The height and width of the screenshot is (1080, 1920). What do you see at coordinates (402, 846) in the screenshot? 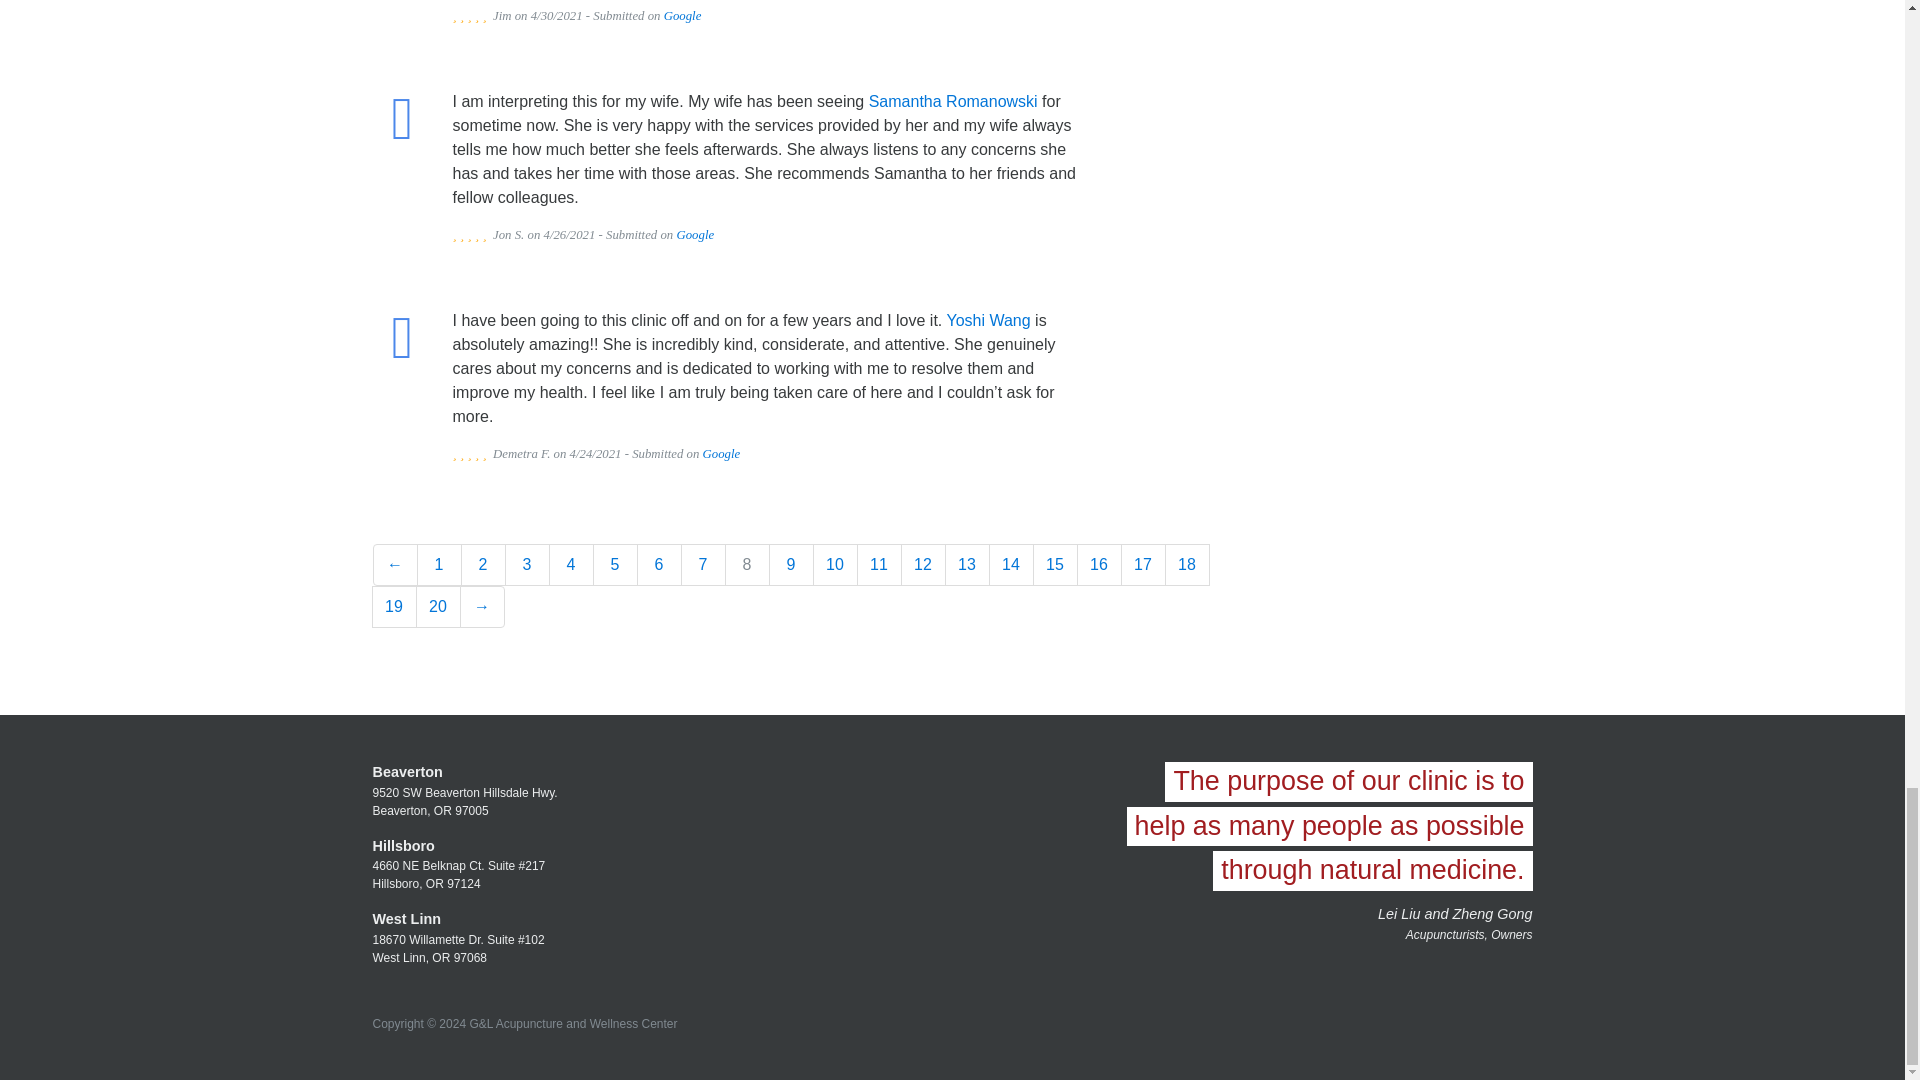
I see `Locations - Hillsboro` at bounding box center [402, 846].